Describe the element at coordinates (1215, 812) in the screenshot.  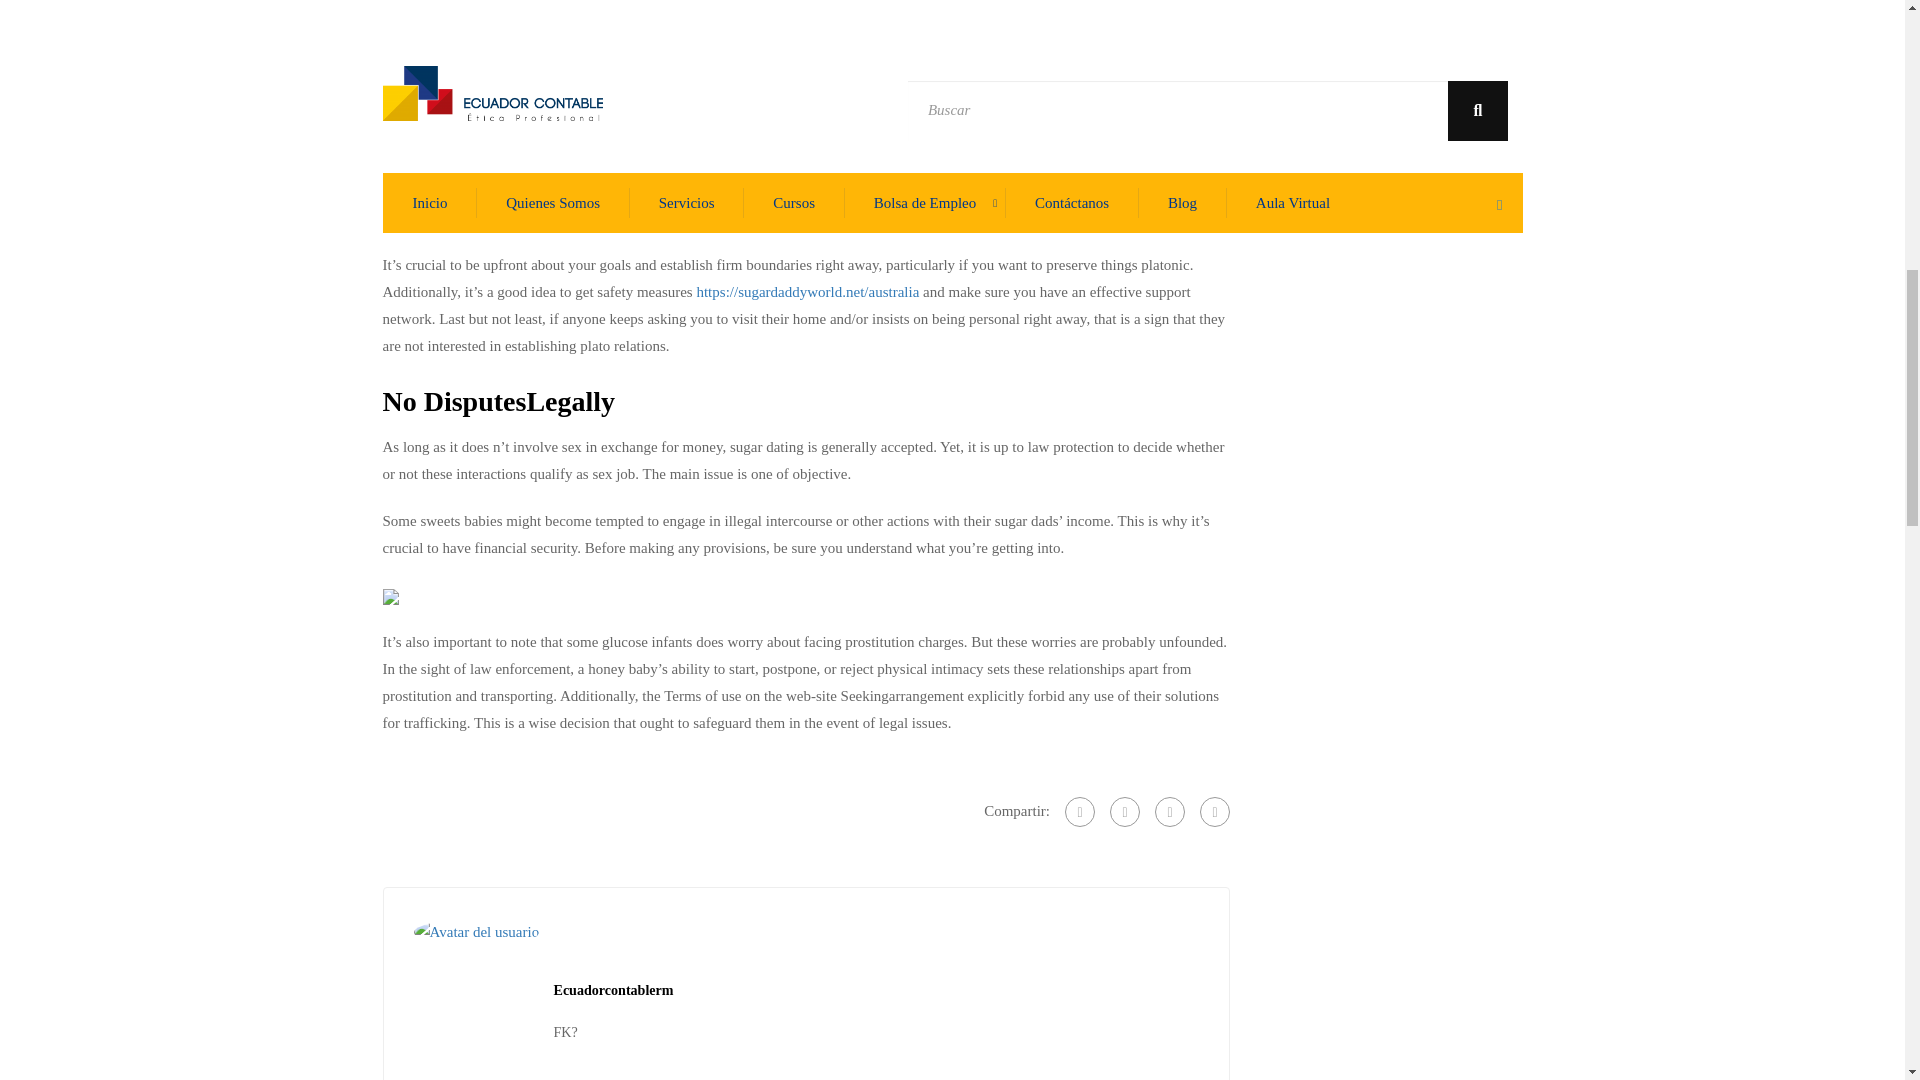
I see `Pinterest` at that location.